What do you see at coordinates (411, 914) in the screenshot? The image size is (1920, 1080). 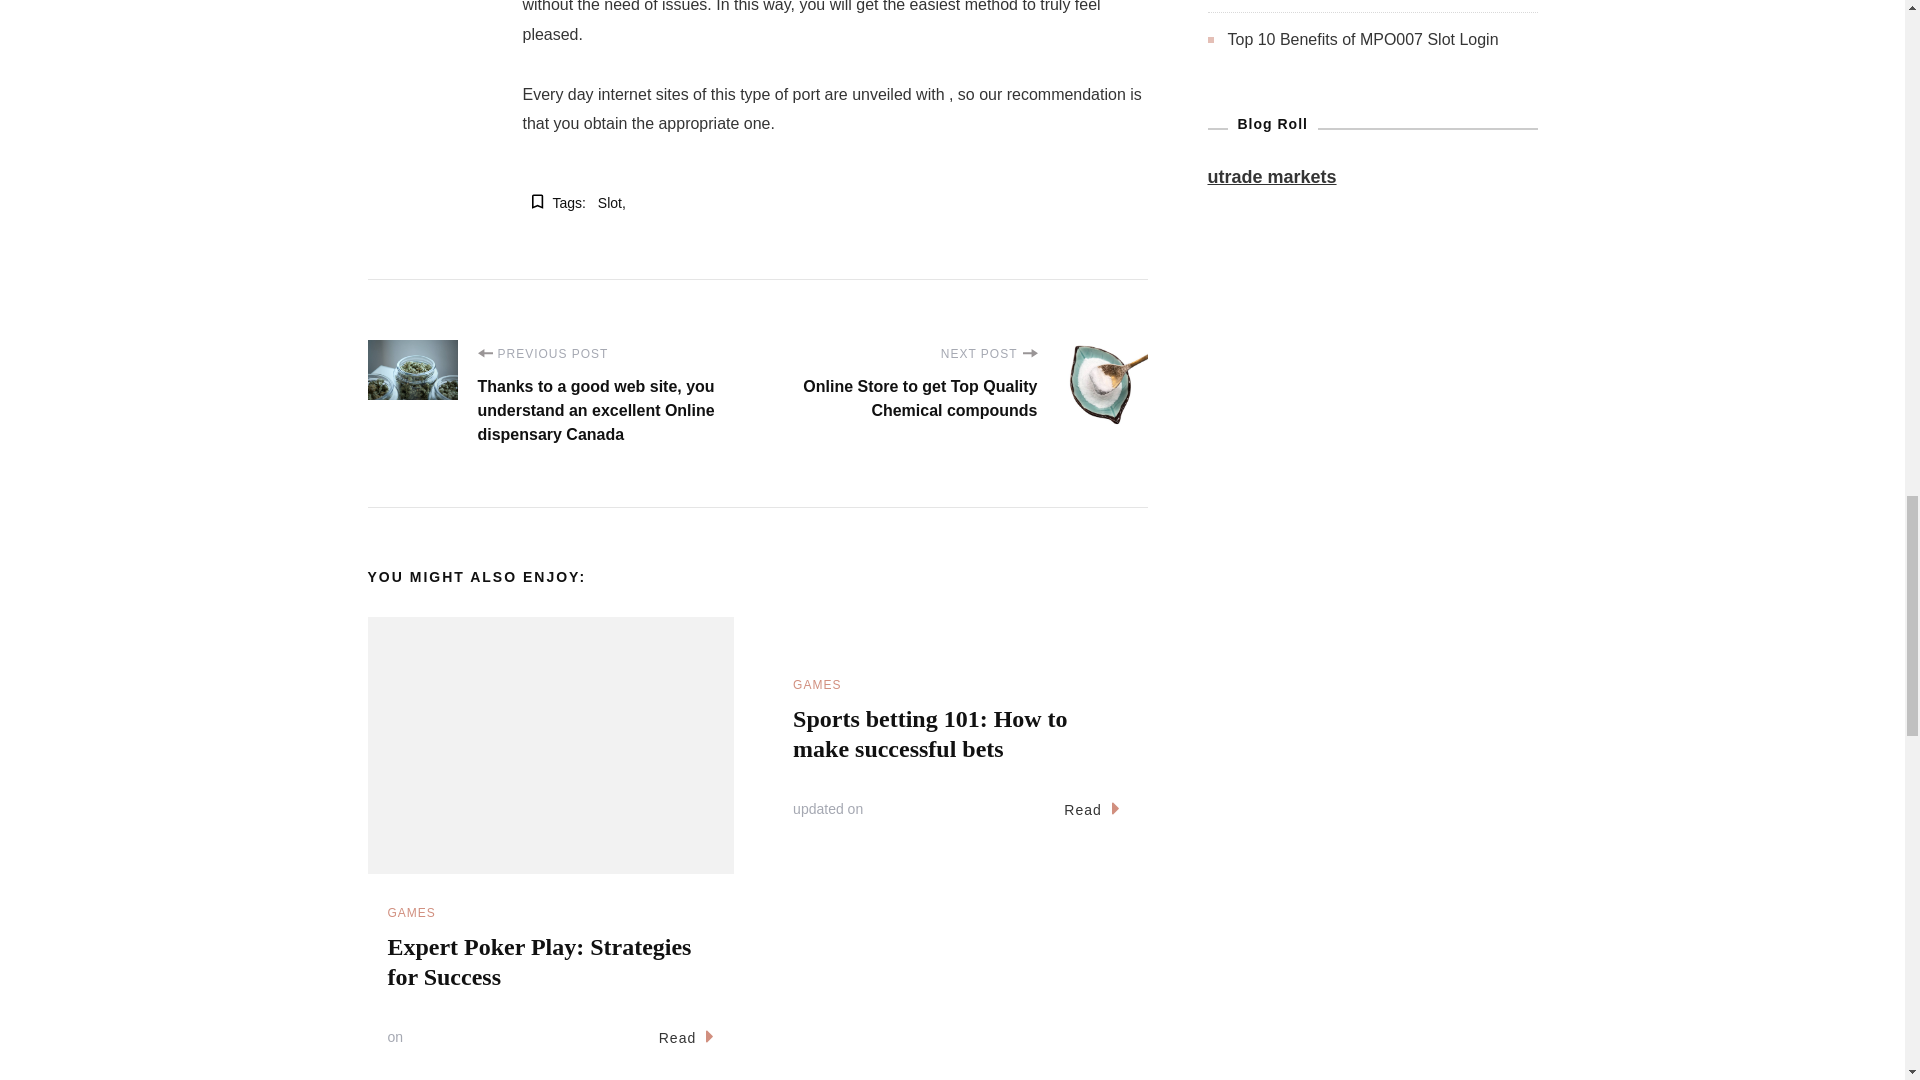 I see `GAMES` at bounding box center [411, 914].